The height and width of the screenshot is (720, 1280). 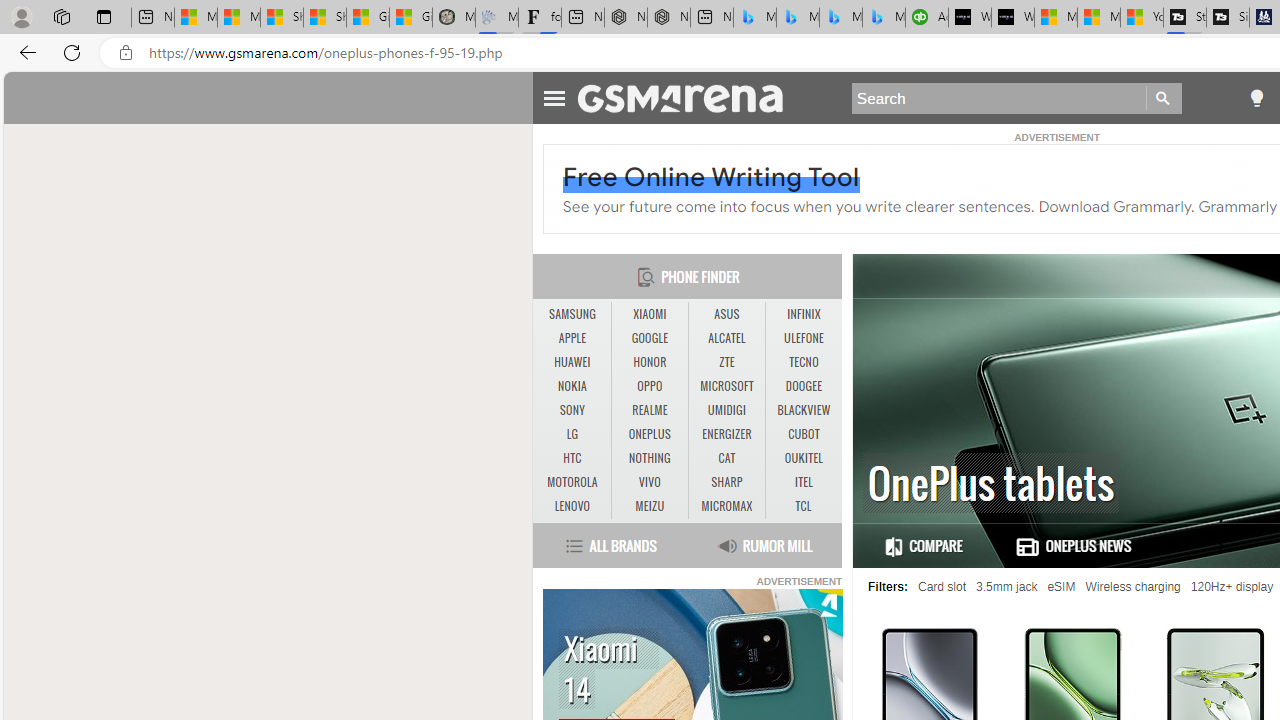 What do you see at coordinates (712, 177) in the screenshot?
I see `Free Online Writing Tool` at bounding box center [712, 177].